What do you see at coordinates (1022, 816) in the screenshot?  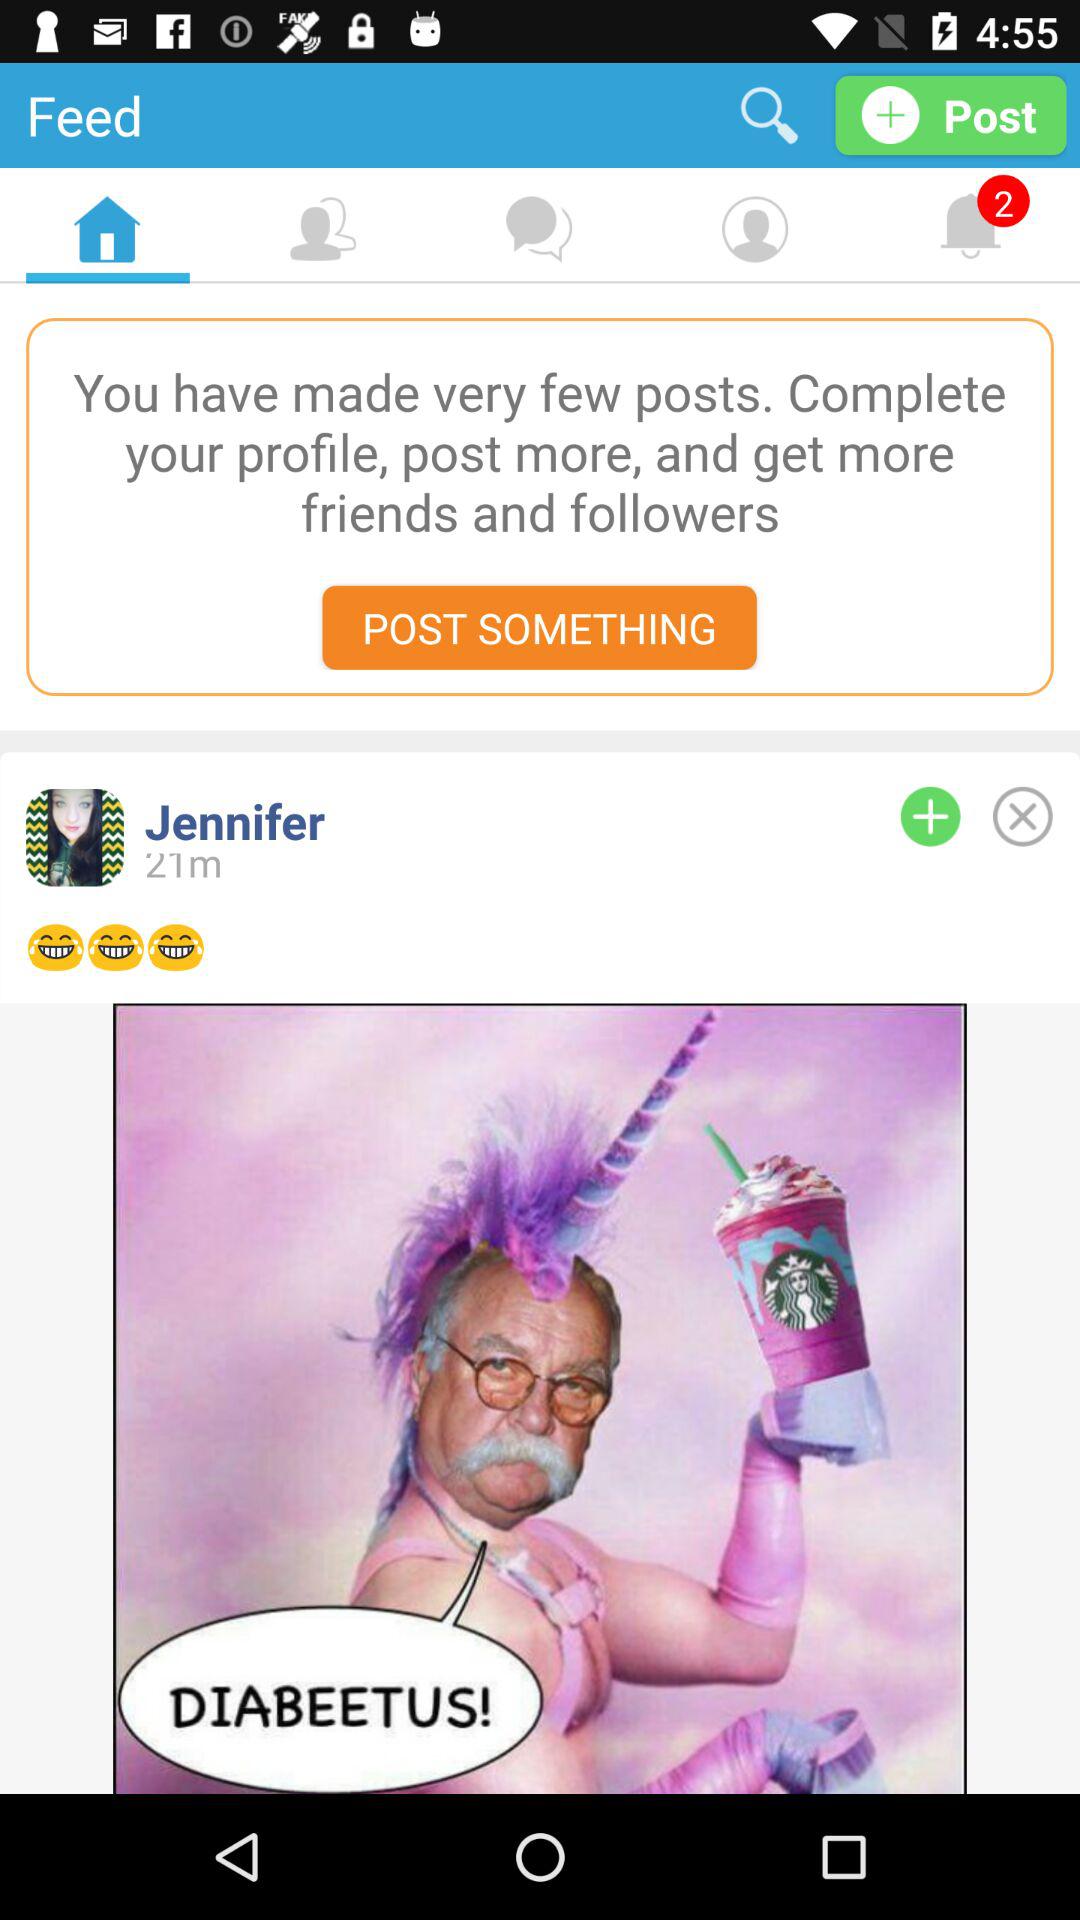 I see `delete this post` at bounding box center [1022, 816].